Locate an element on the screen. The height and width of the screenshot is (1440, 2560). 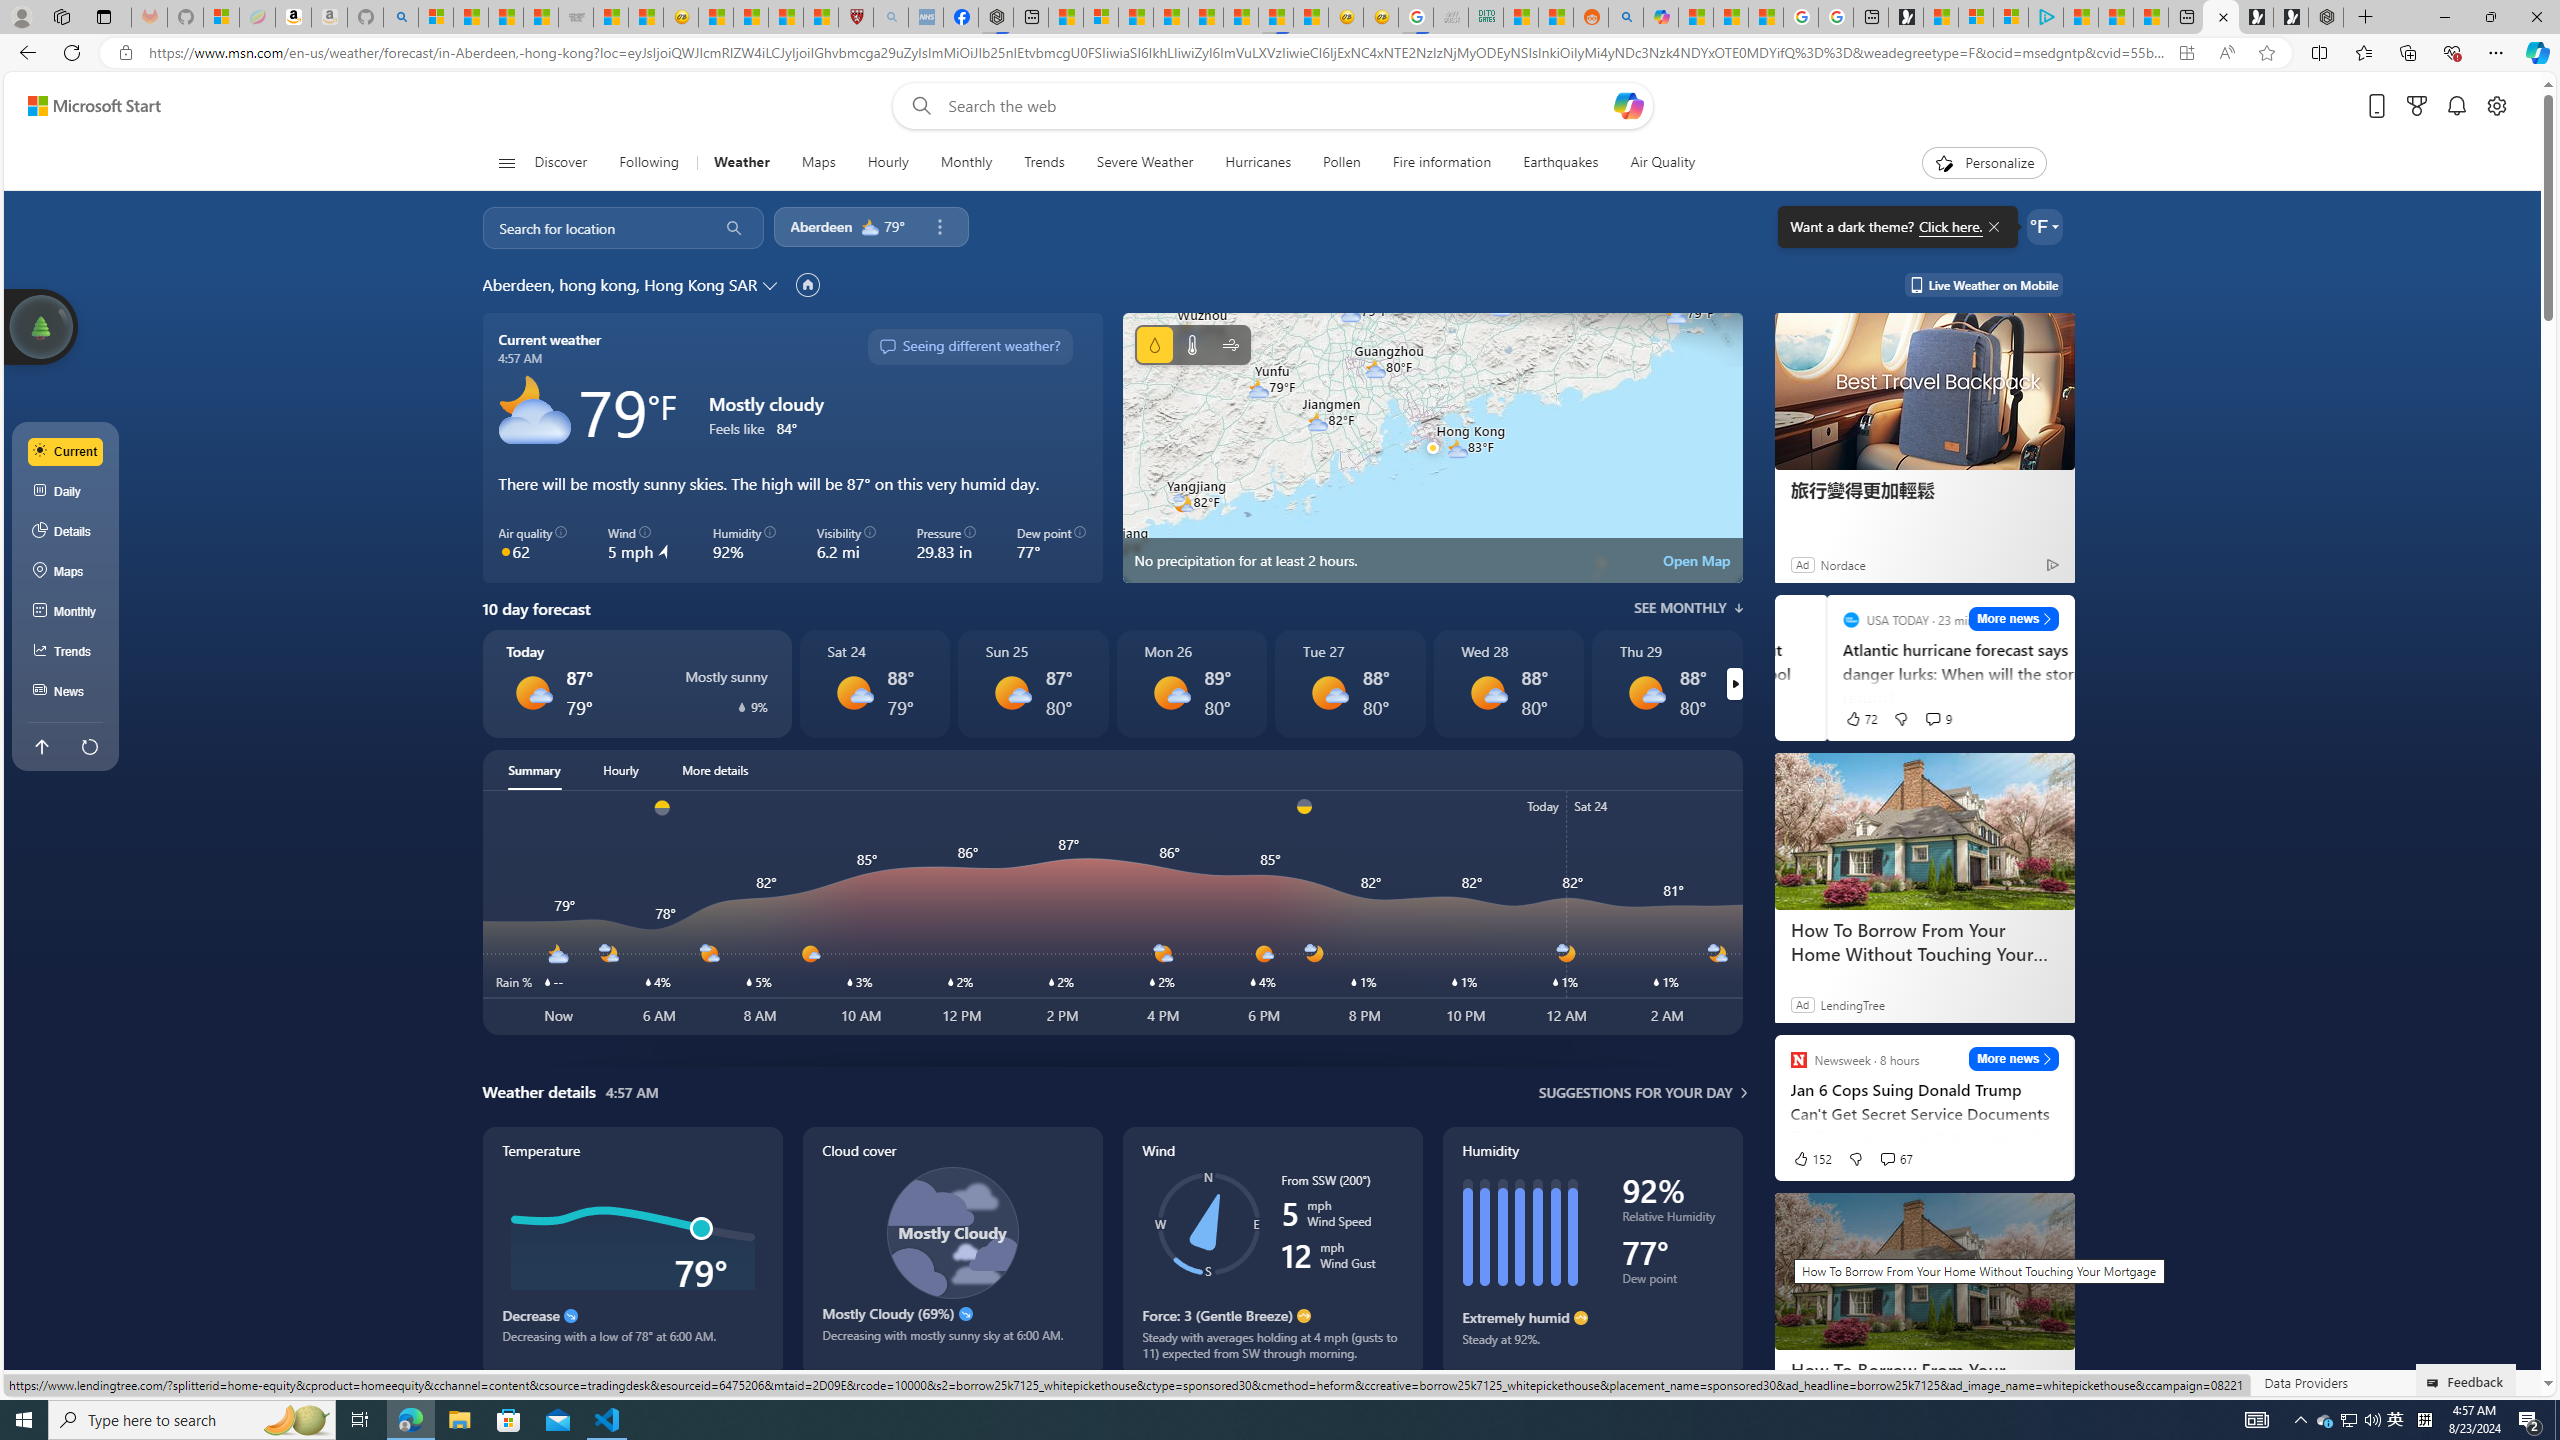
Hurricanes is located at coordinates (1258, 163).